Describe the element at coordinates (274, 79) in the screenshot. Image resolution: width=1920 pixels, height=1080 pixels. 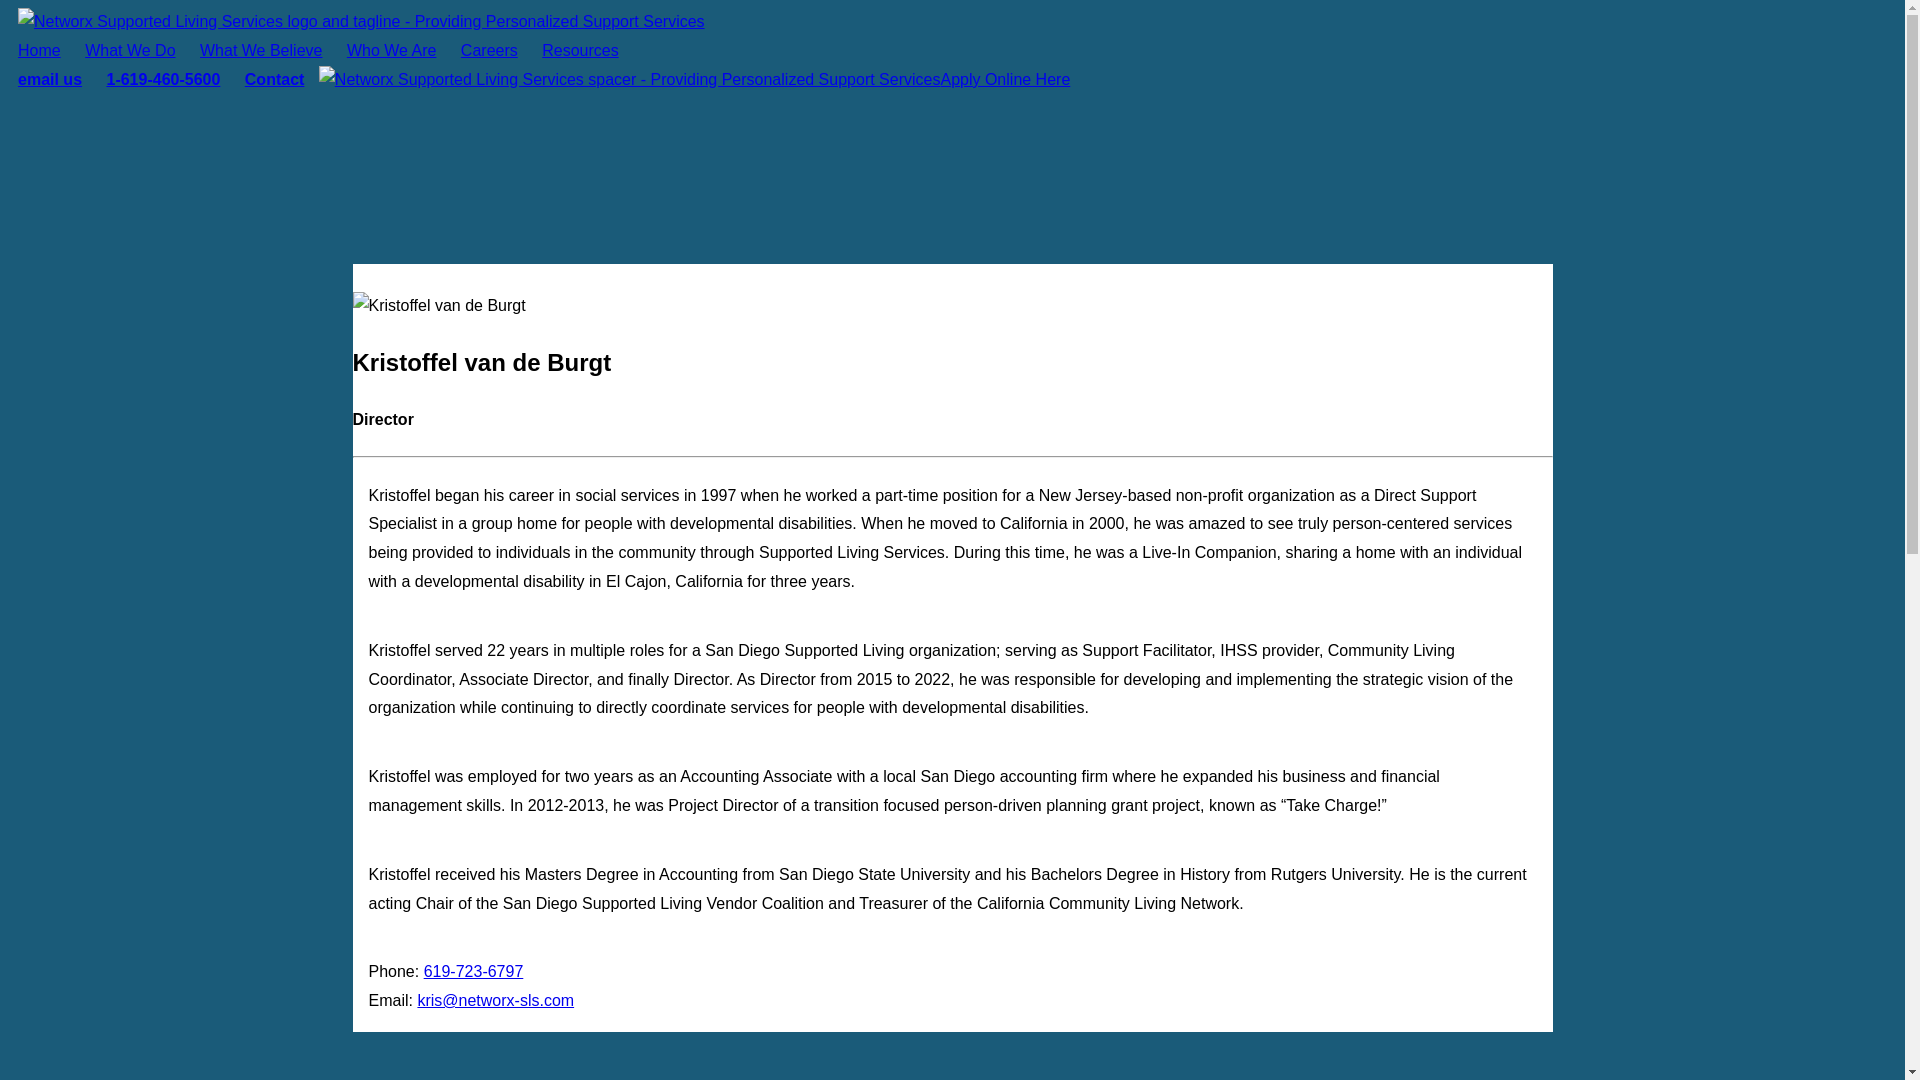
I see `Contact` at that location.